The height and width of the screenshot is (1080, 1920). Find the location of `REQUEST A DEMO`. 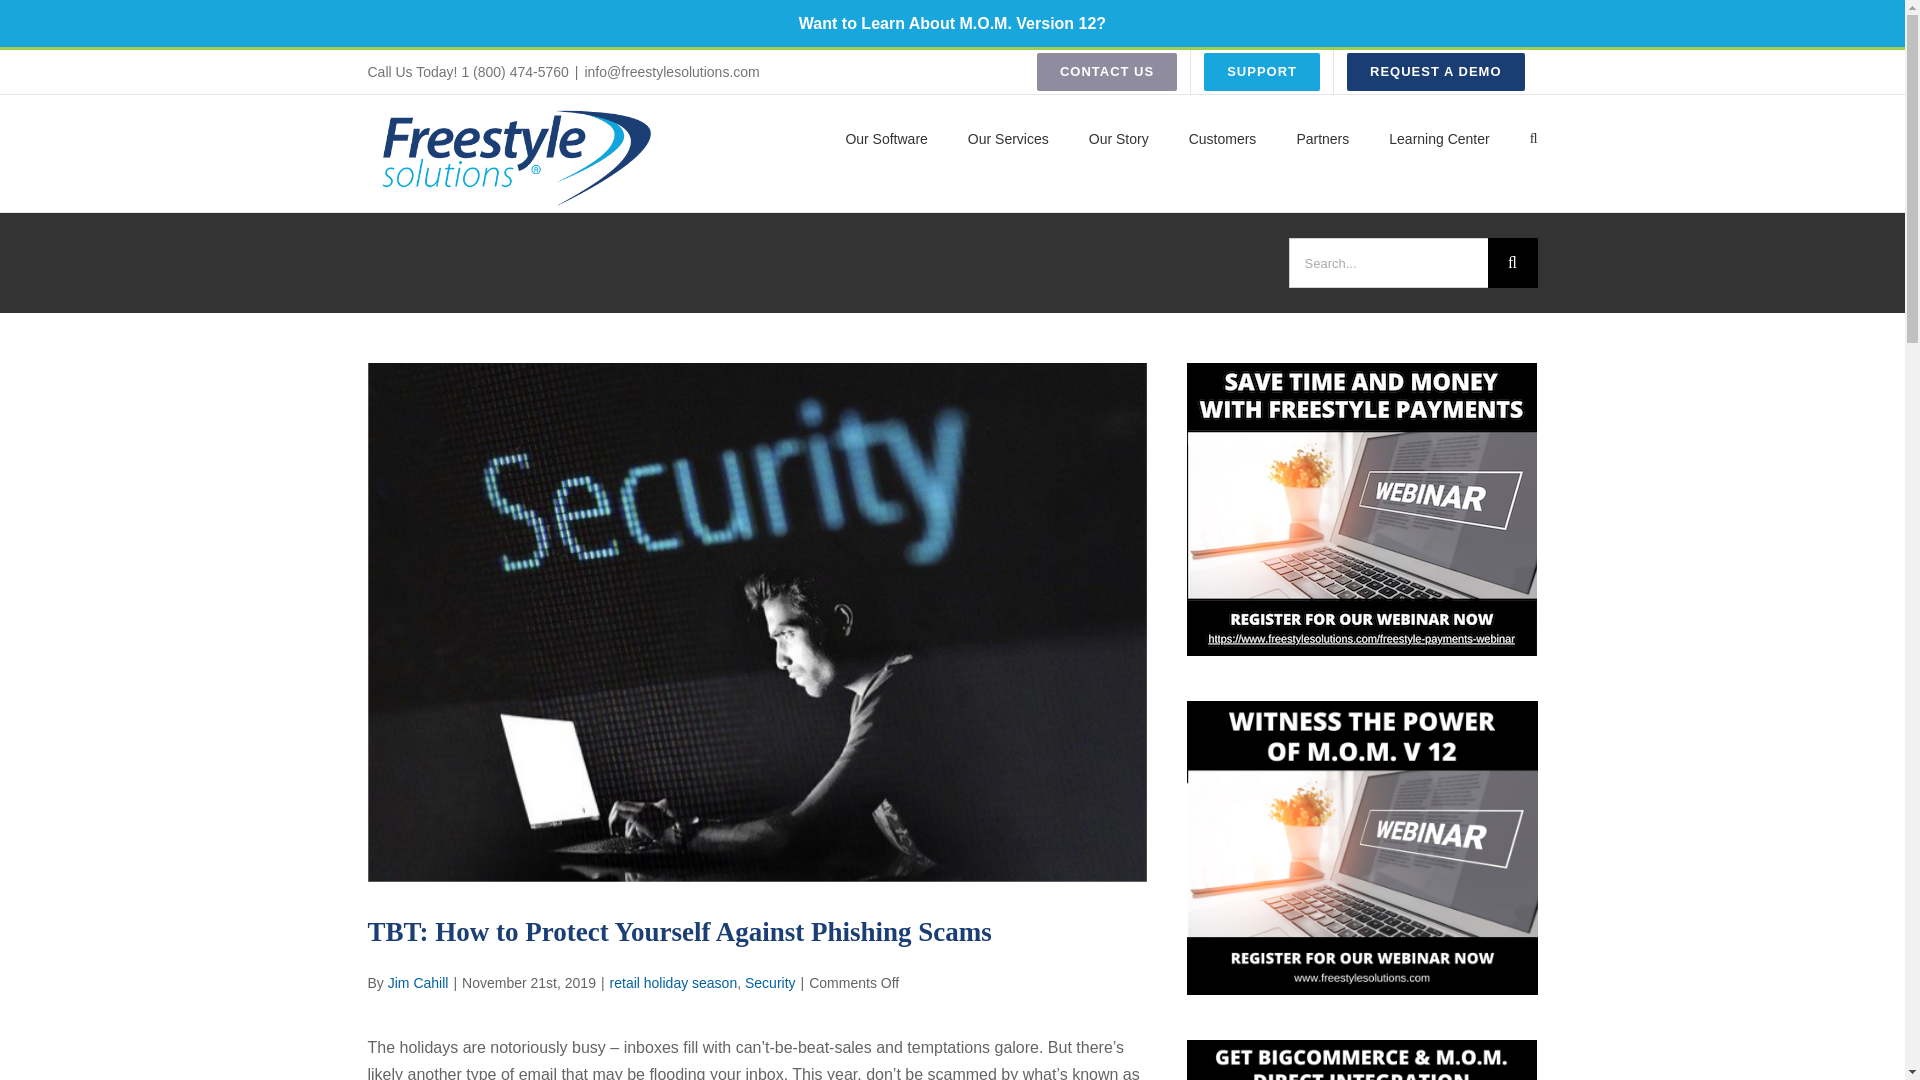

REQUEST A DEMO is located at coordinates (1436, 71).